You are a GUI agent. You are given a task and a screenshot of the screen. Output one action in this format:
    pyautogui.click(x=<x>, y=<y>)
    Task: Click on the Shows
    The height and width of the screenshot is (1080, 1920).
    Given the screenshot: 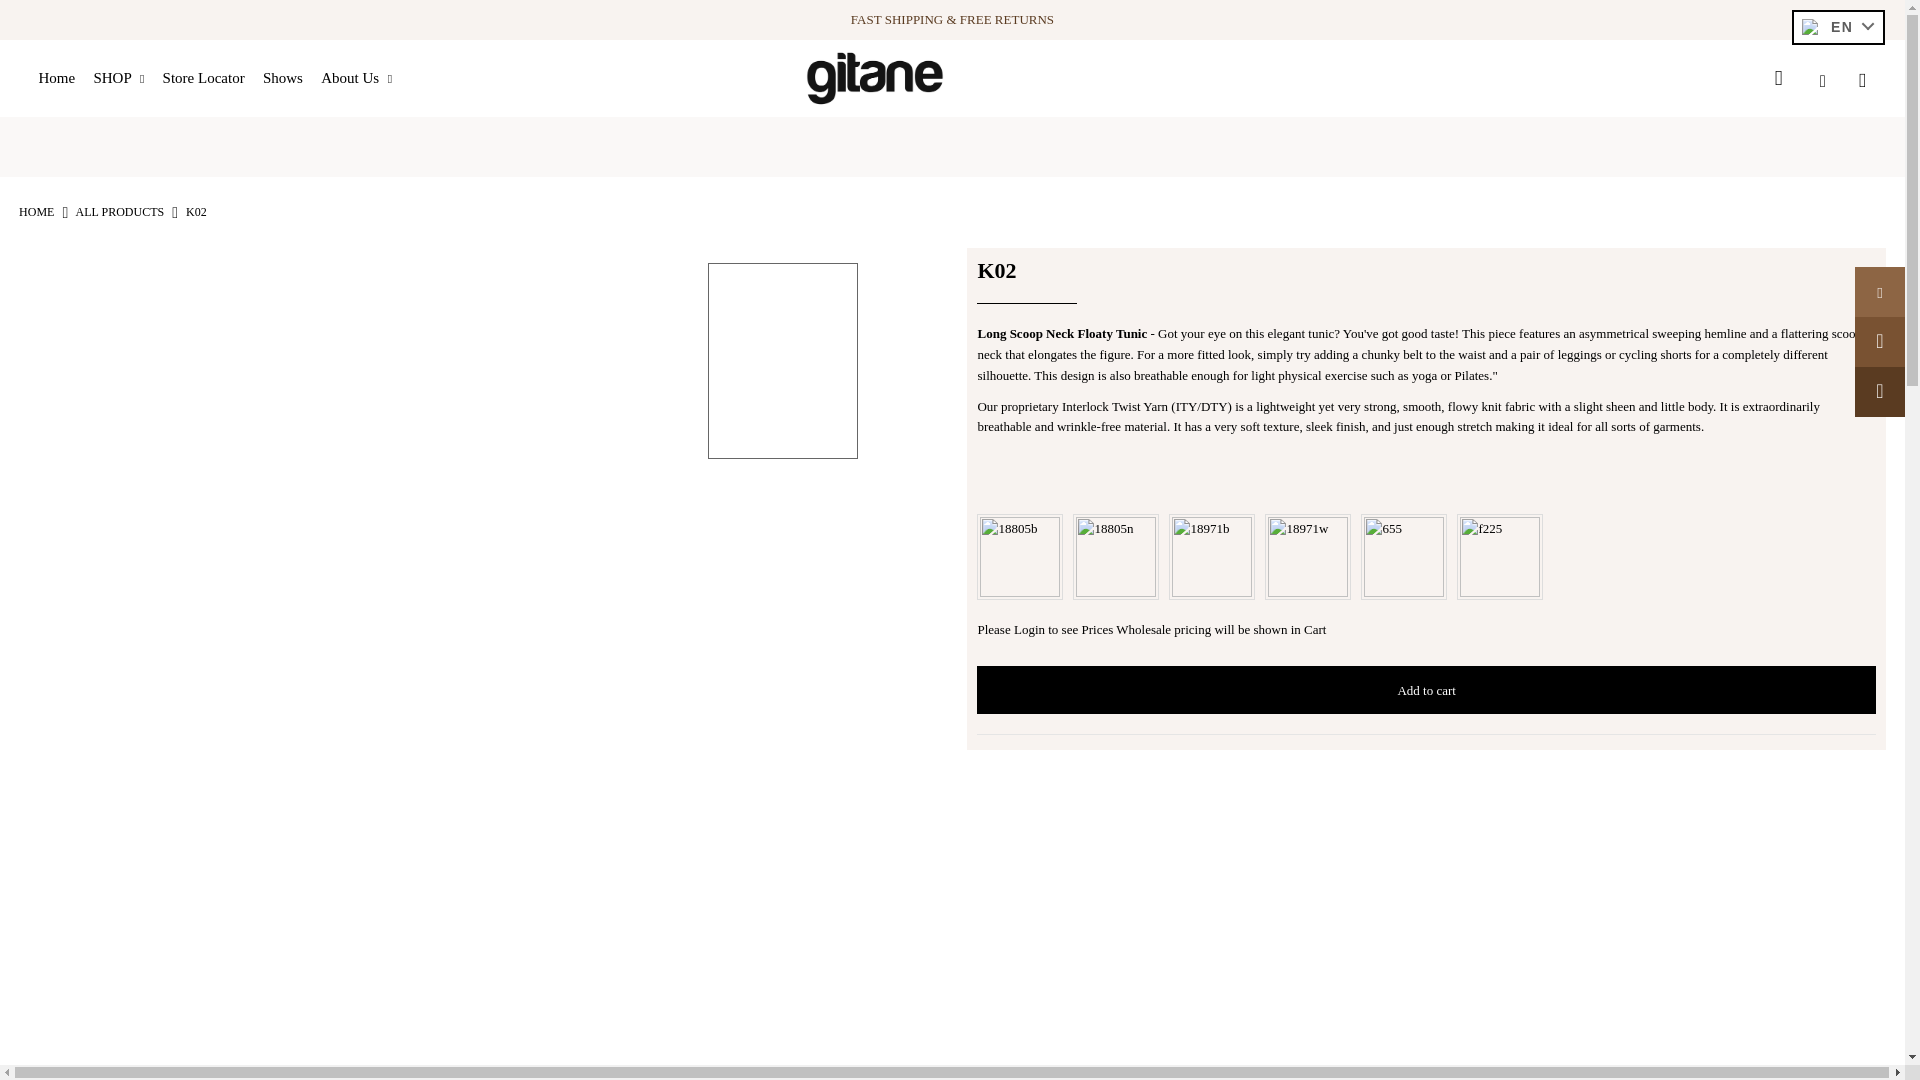 What is the action you would take?
    pyautogui.click(x=290, y=78)
    